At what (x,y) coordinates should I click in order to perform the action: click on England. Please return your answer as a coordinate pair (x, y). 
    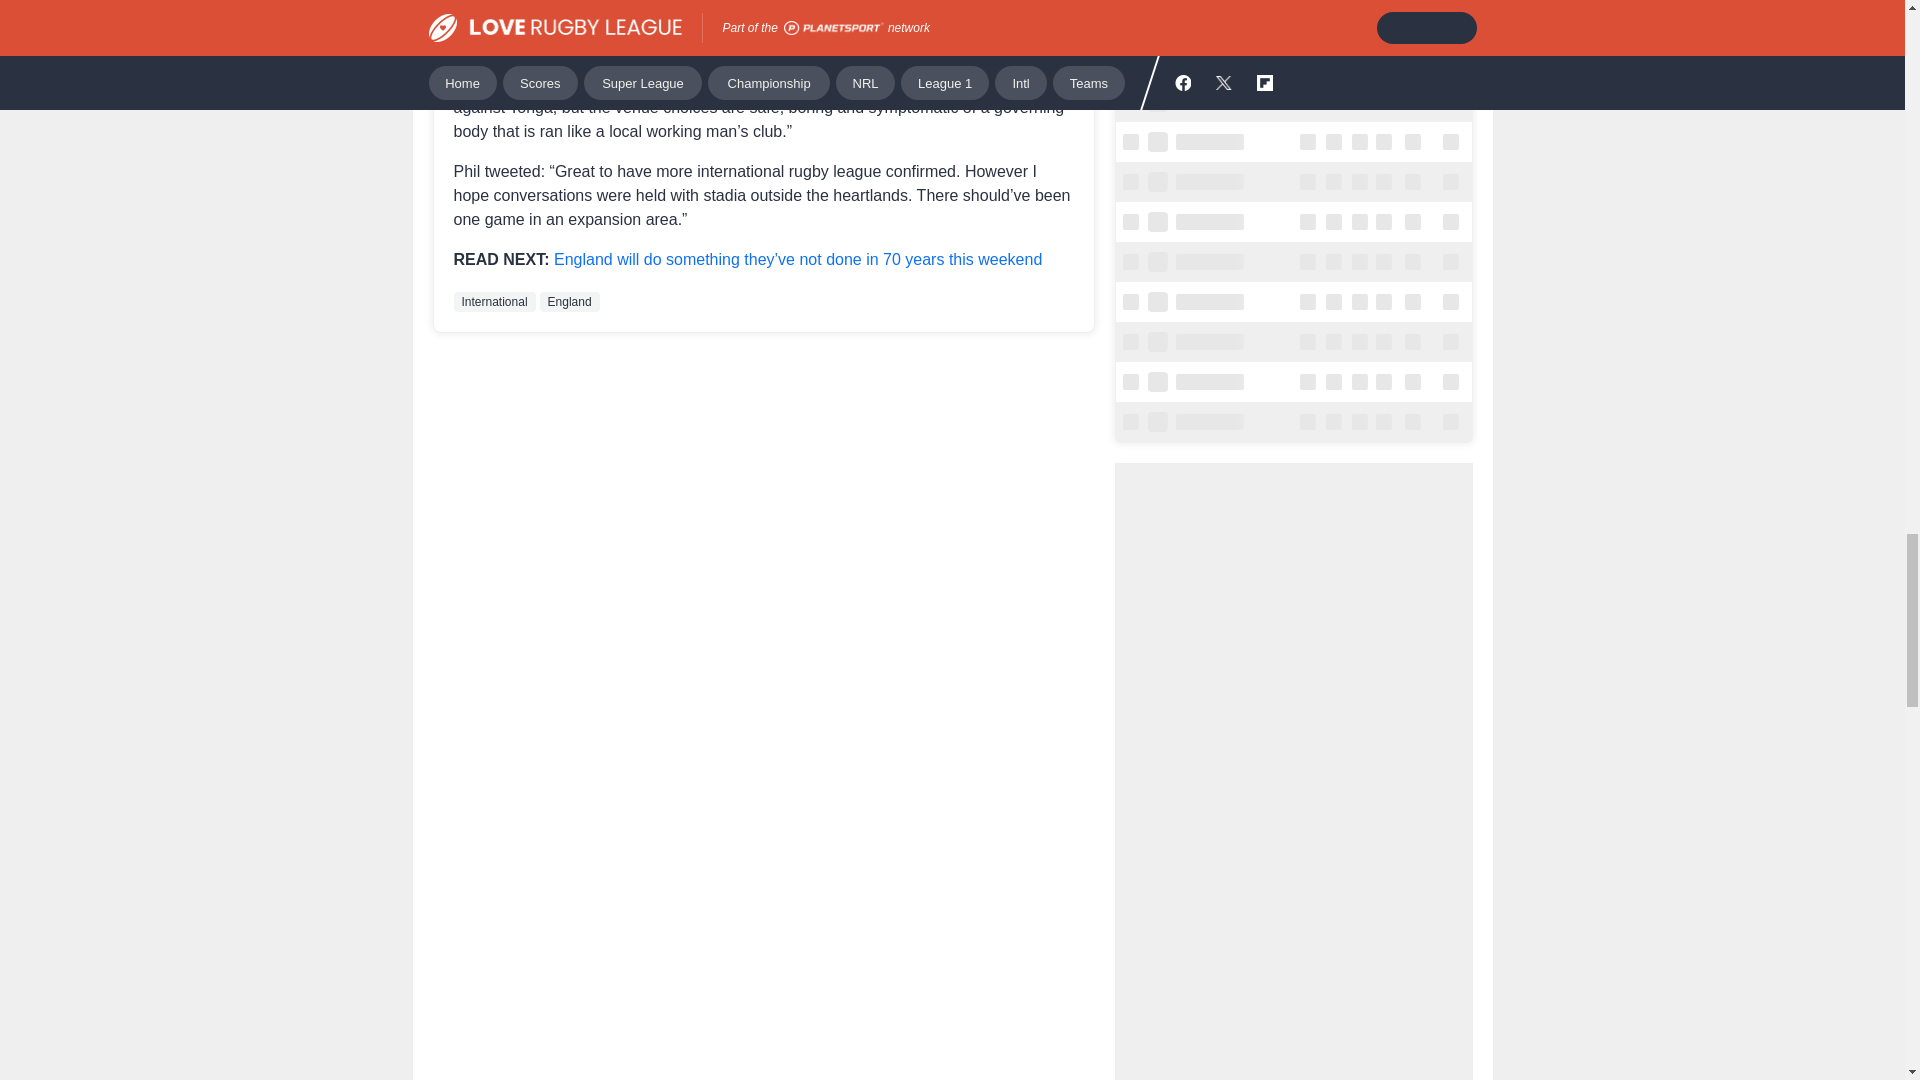
    Looking at the image, I should click on (569, 302).